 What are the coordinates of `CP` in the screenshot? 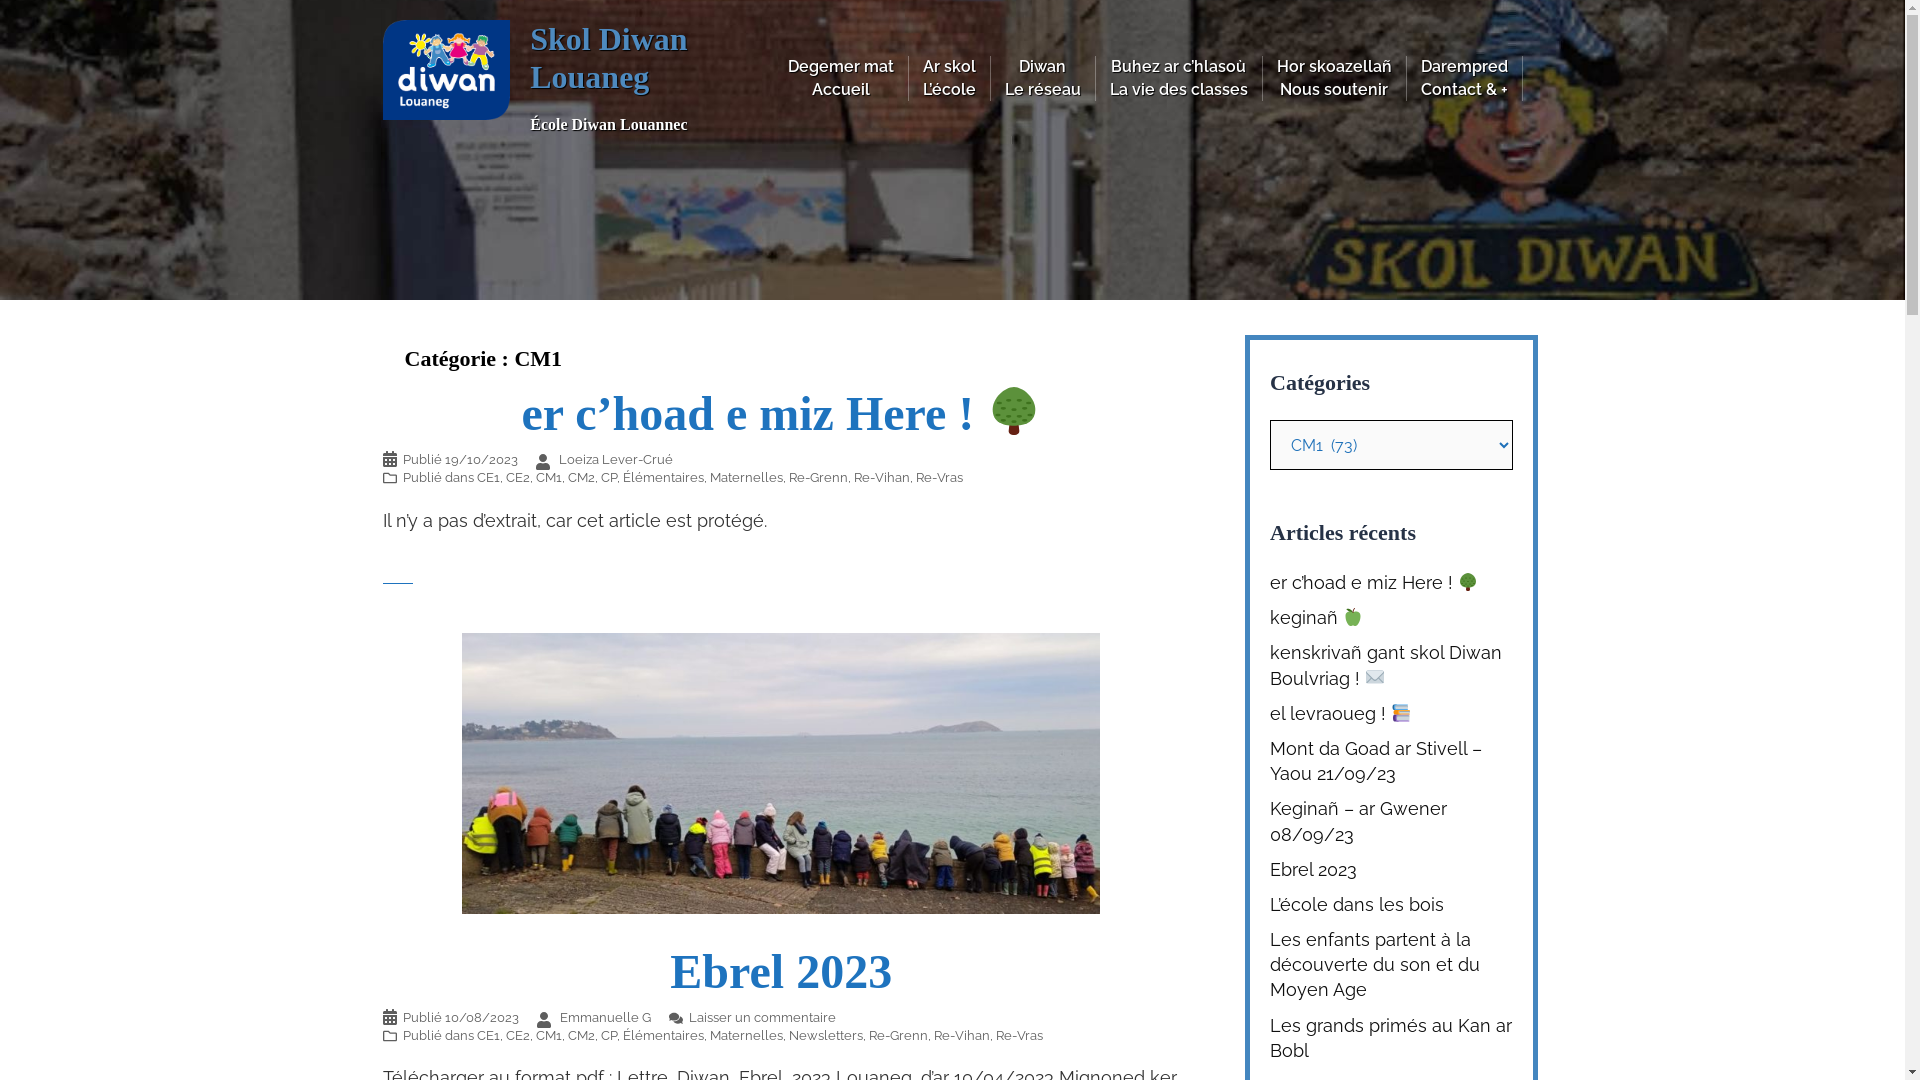 It's located at (608, 1036).